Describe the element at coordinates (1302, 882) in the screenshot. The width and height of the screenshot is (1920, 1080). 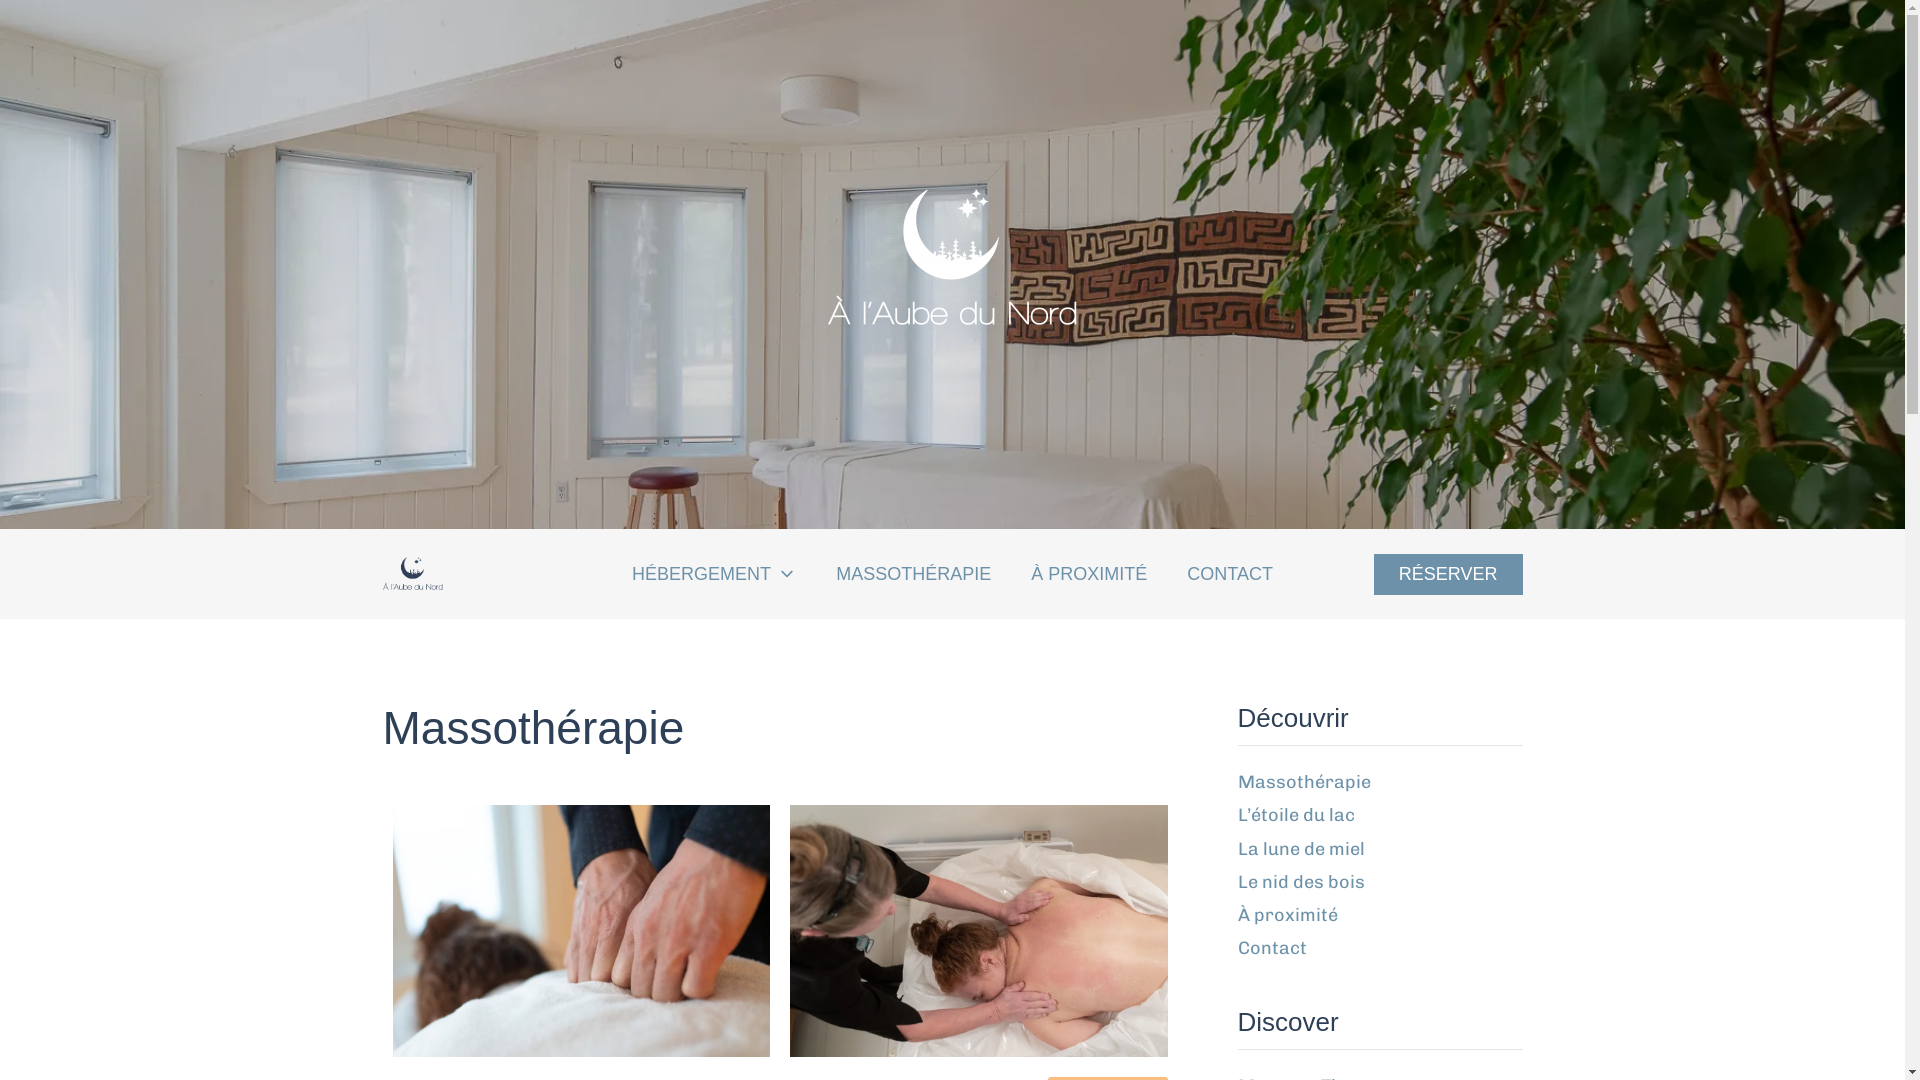
I see `Le nid des bois` at that location.